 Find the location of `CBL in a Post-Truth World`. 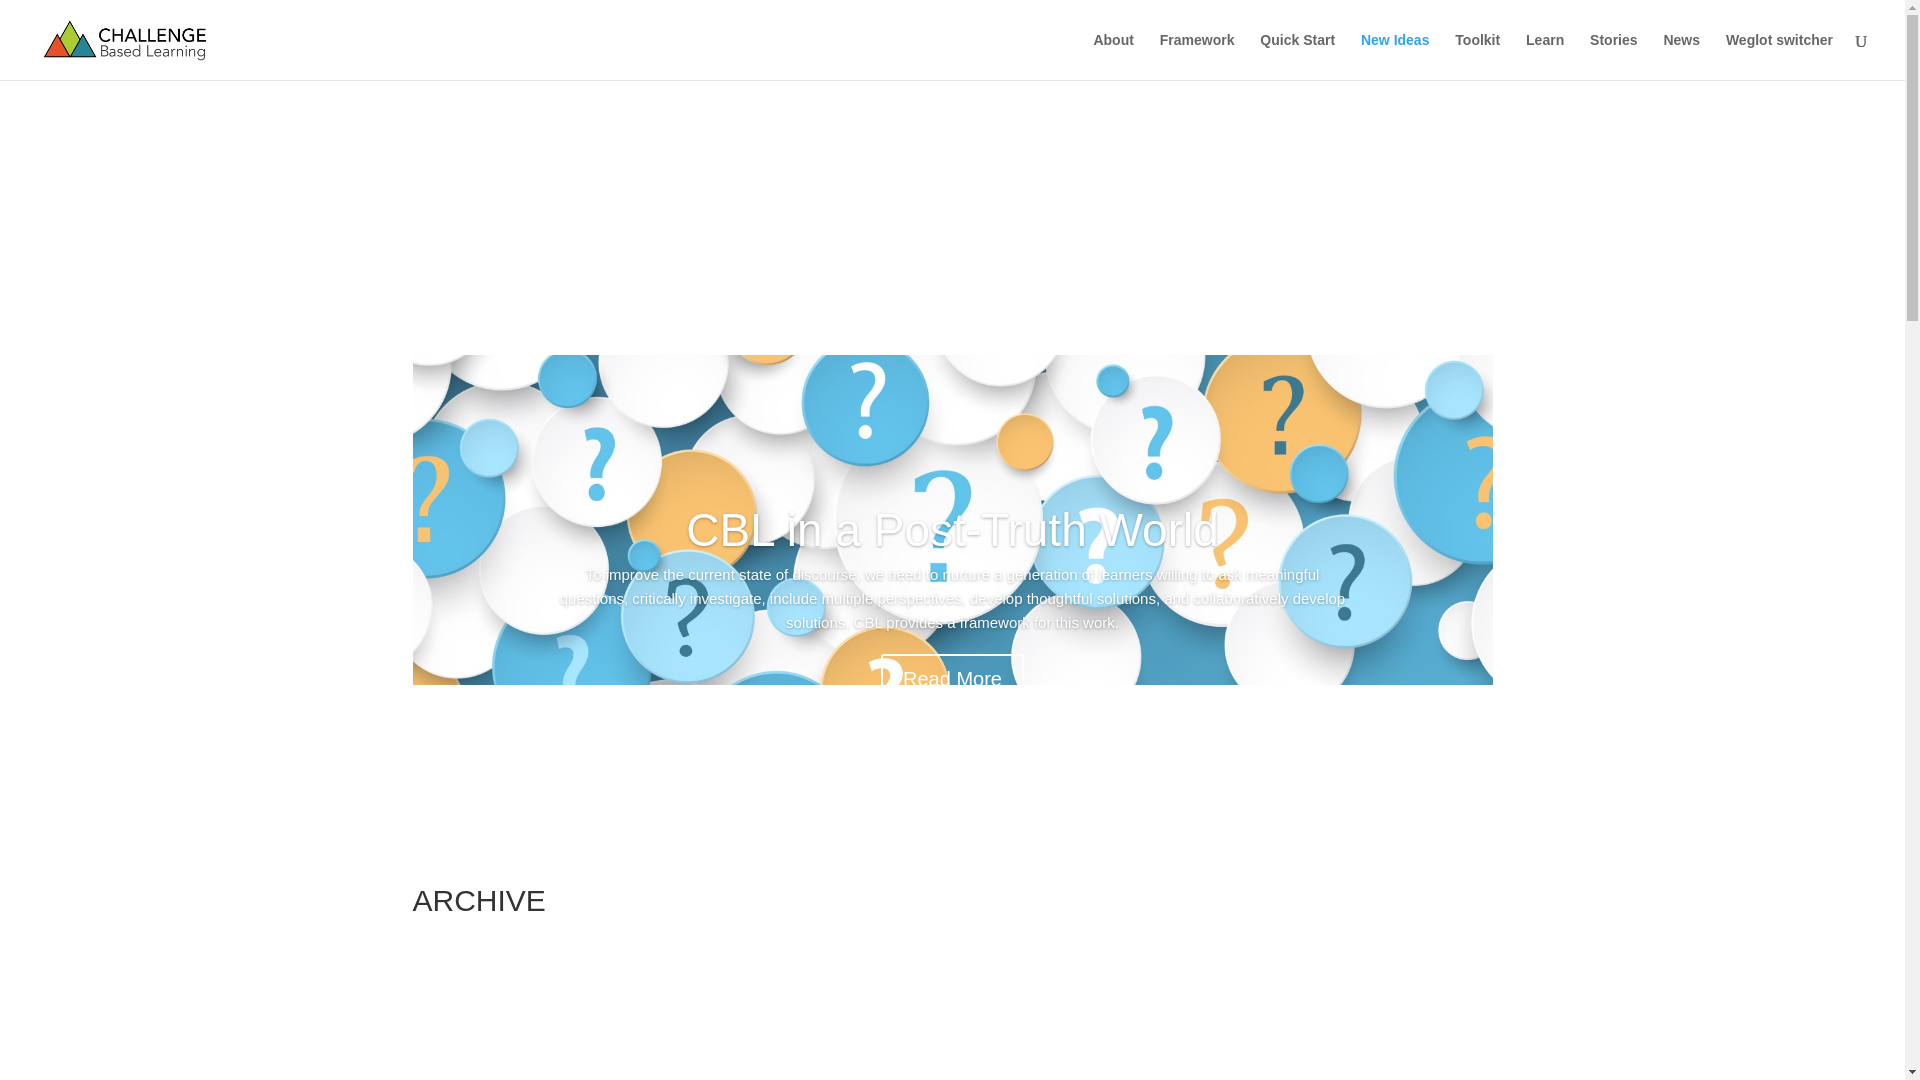

CBL in a Post-Truth World is located at coordinates (952, 530).